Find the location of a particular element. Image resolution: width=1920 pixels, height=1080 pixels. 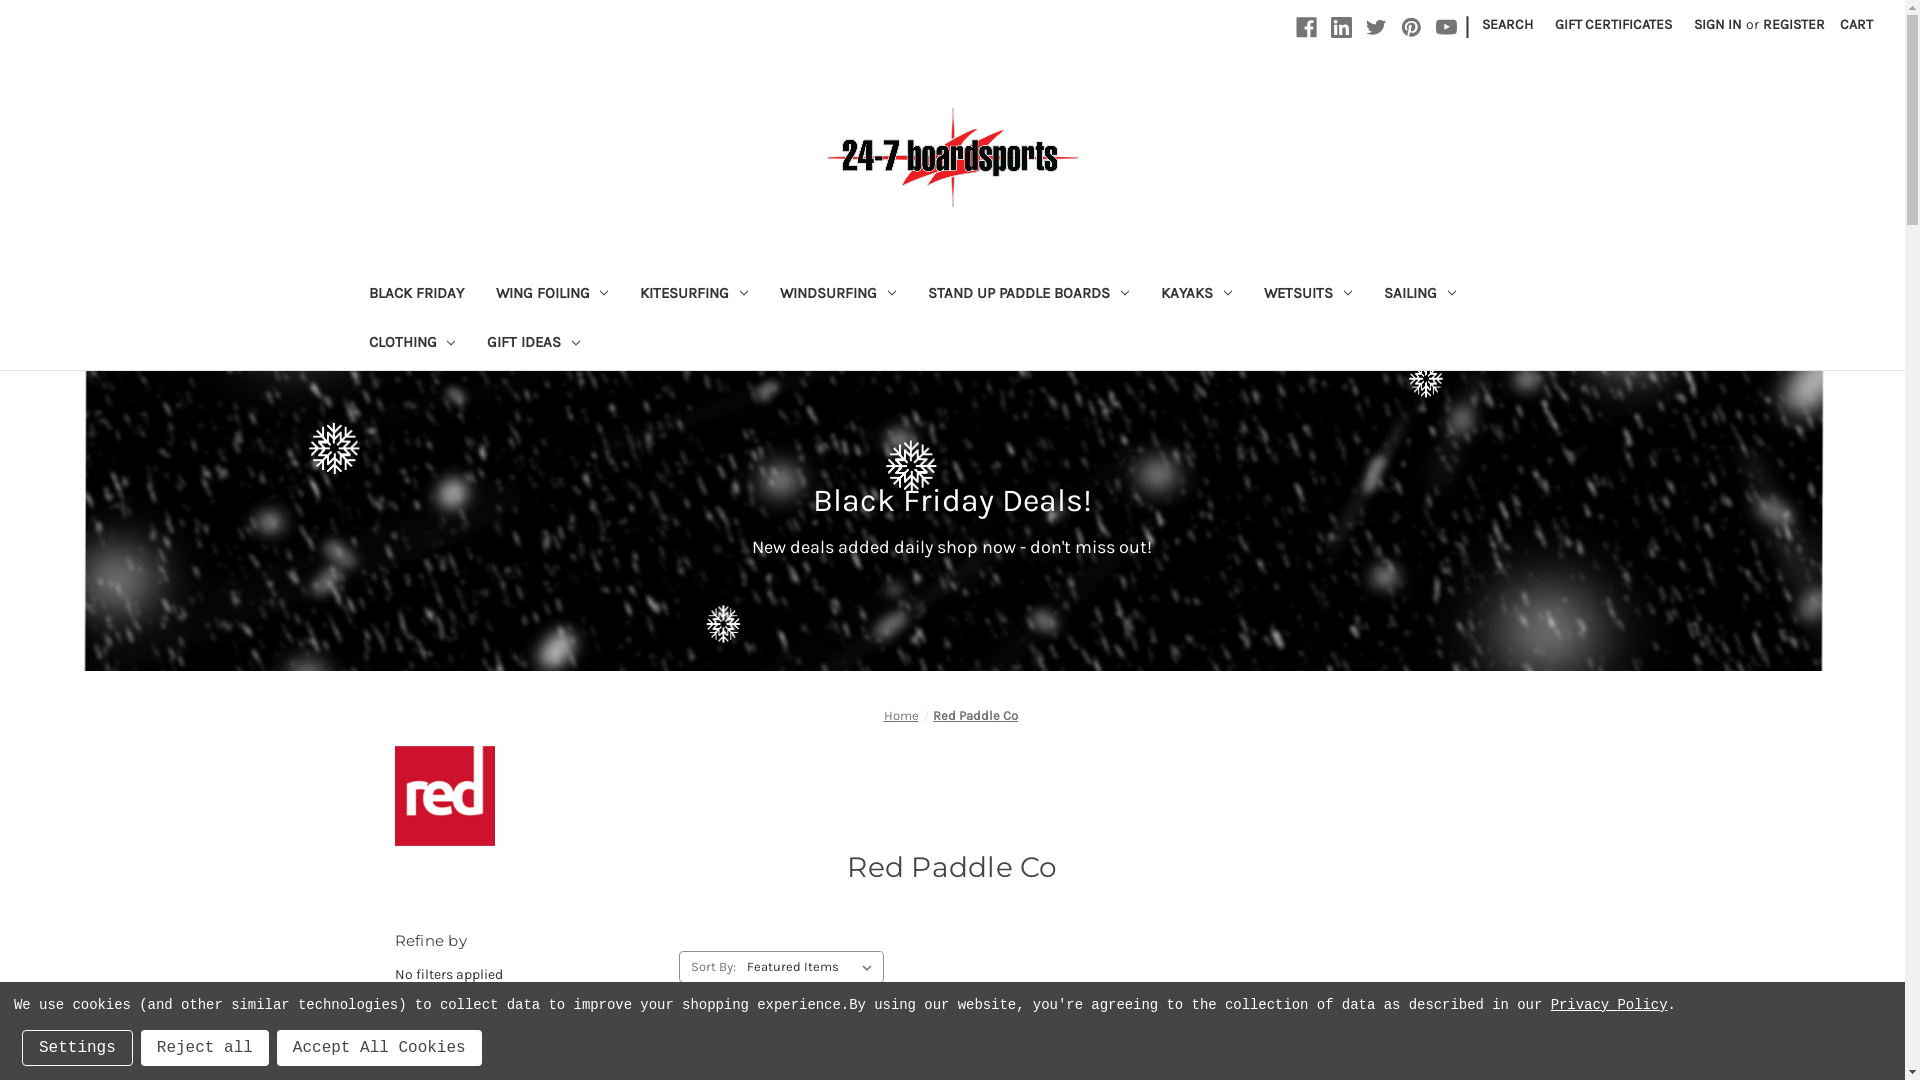

24-7 Boardsports is located at coordinates (953, 158).